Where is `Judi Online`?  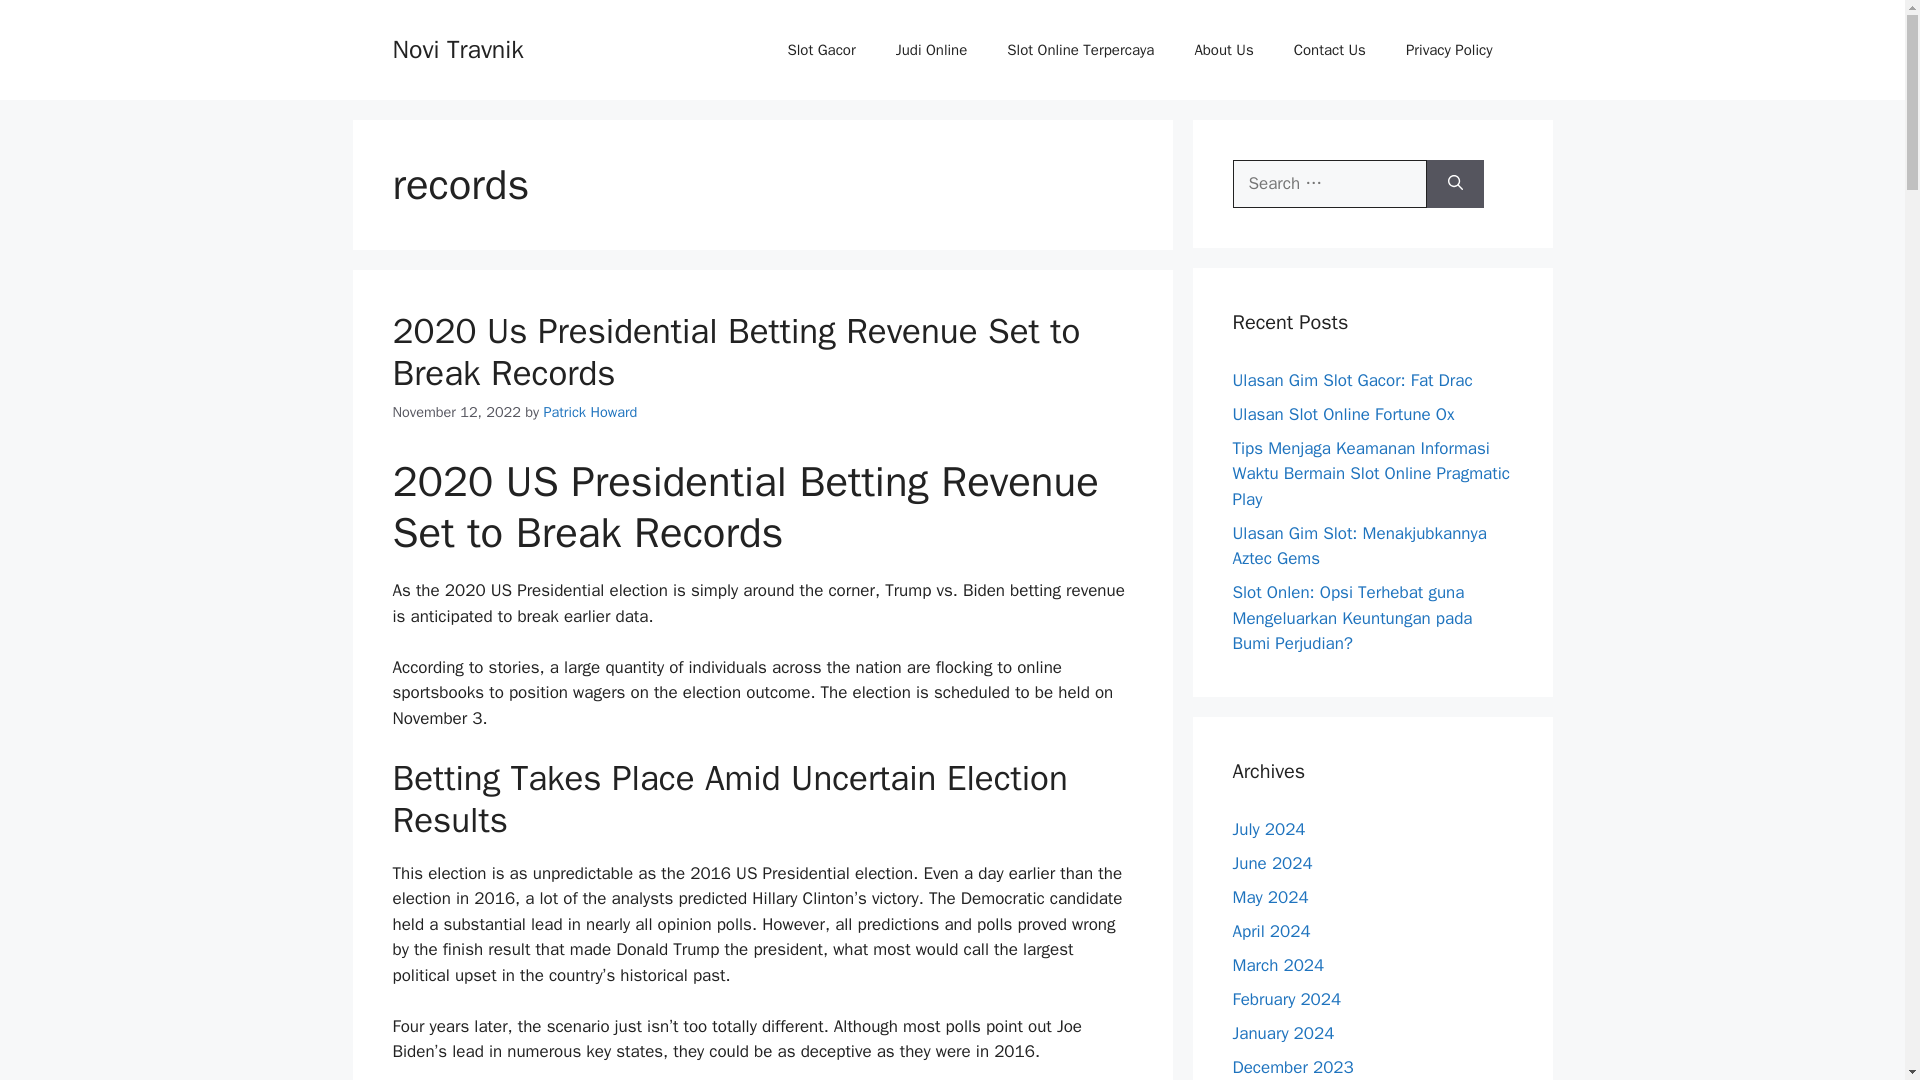
Judi Online is located at coordinates (932, 50).